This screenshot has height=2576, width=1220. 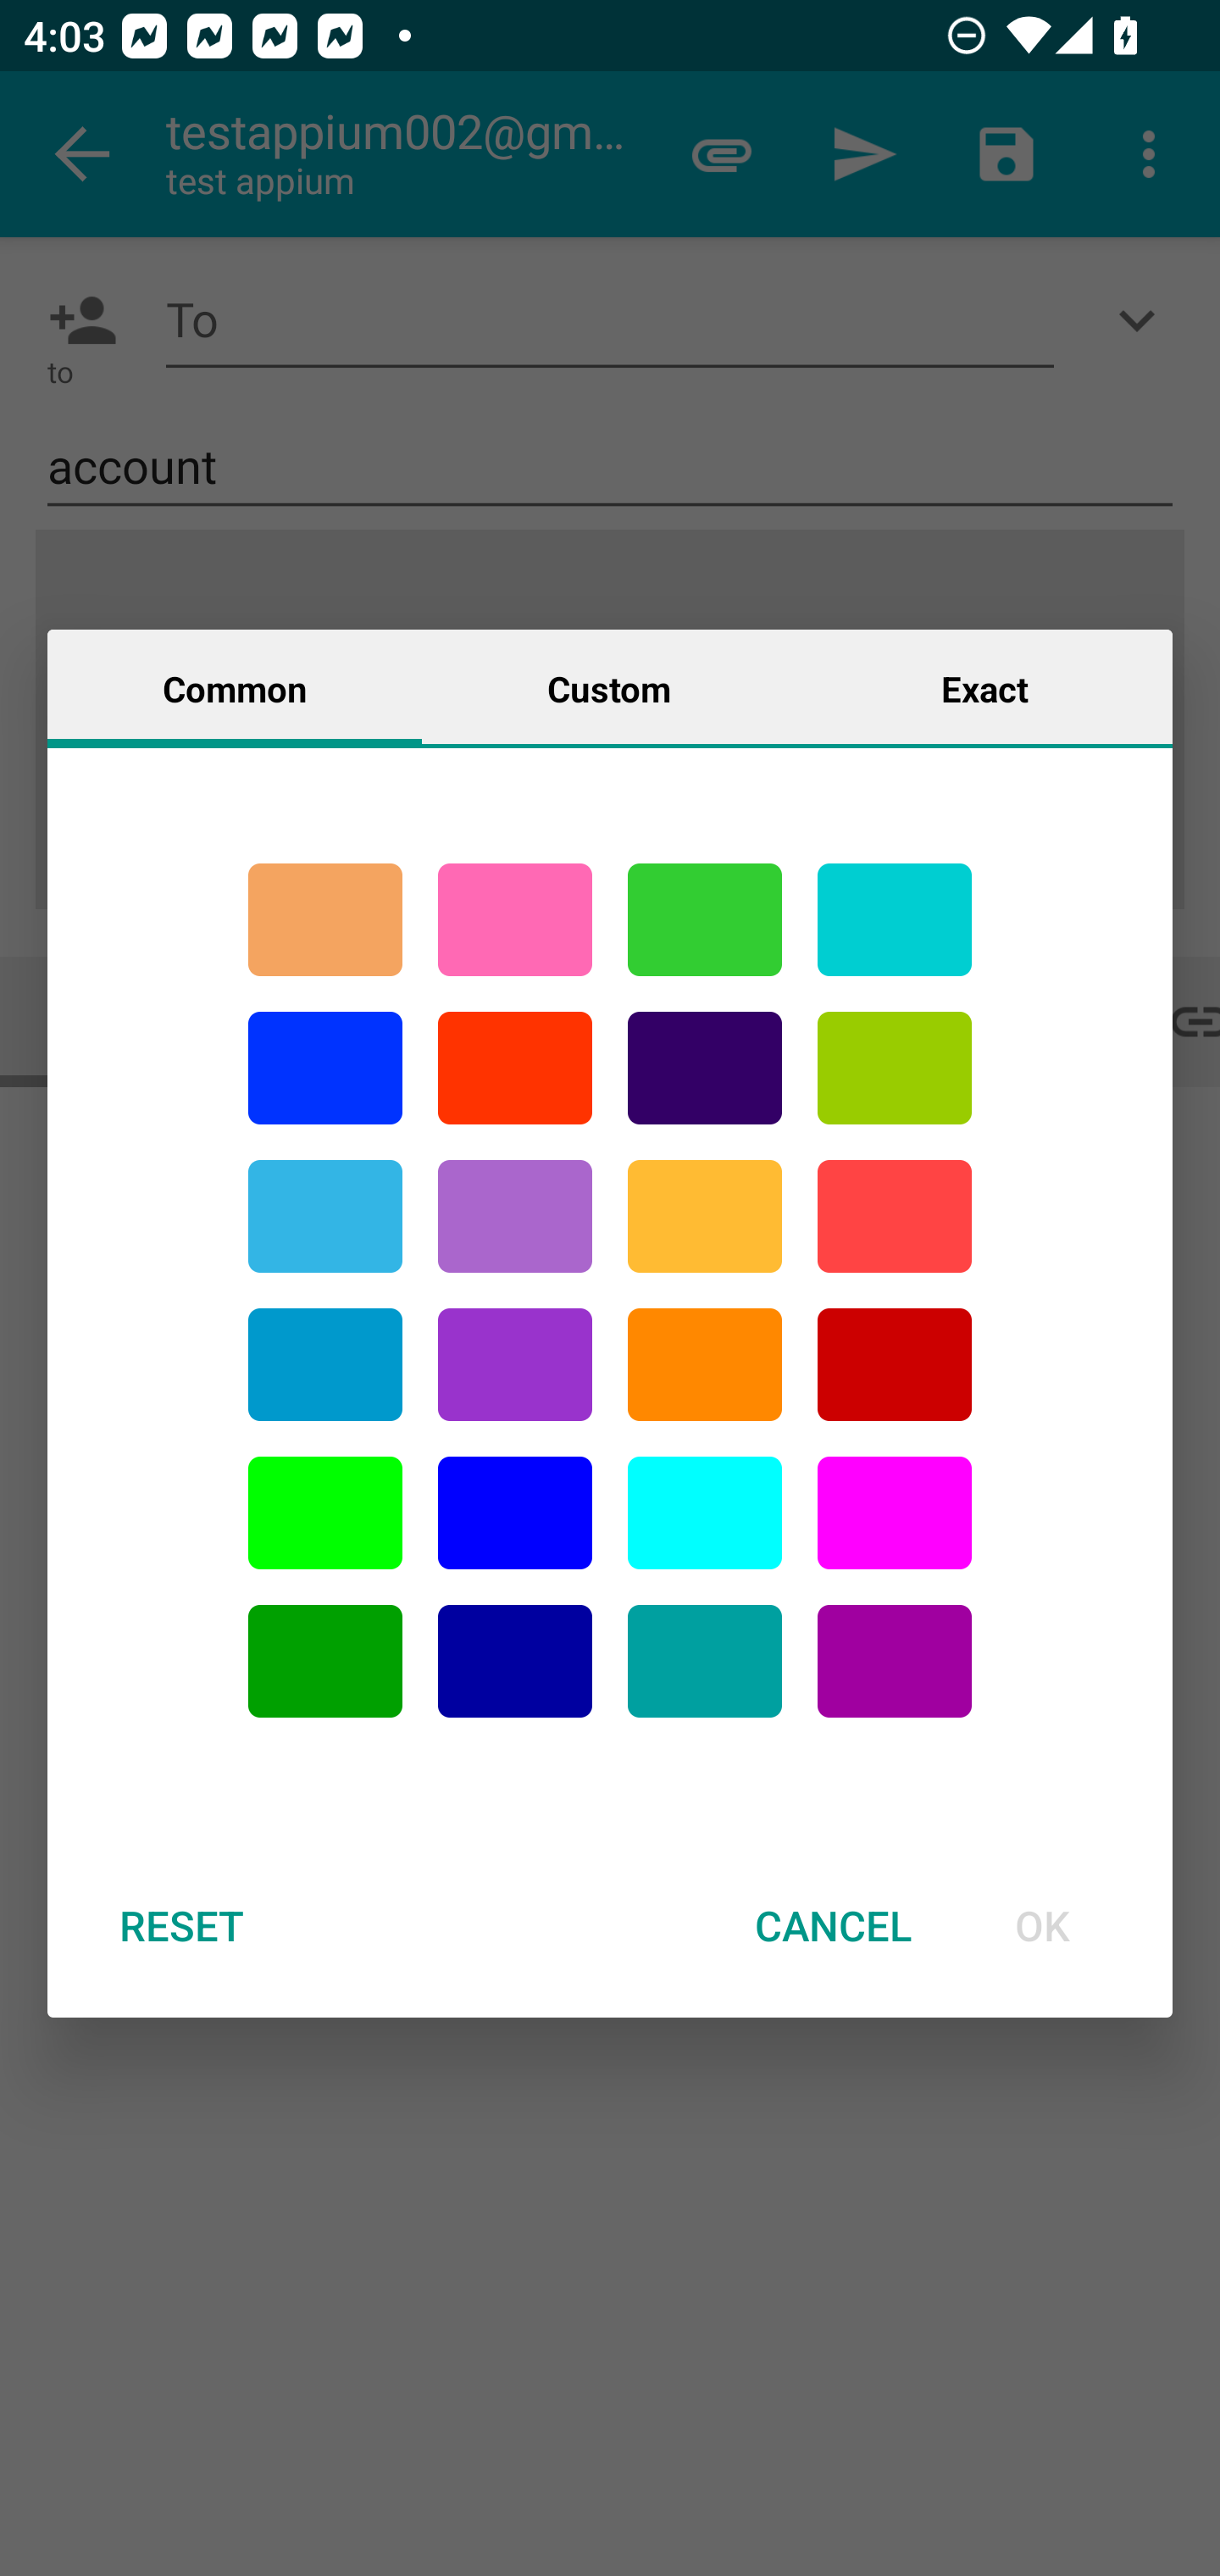 What do you see at coordinates (895, 1215) in the screenshot?
I see `Light red` at bounding box center [895, 1215].